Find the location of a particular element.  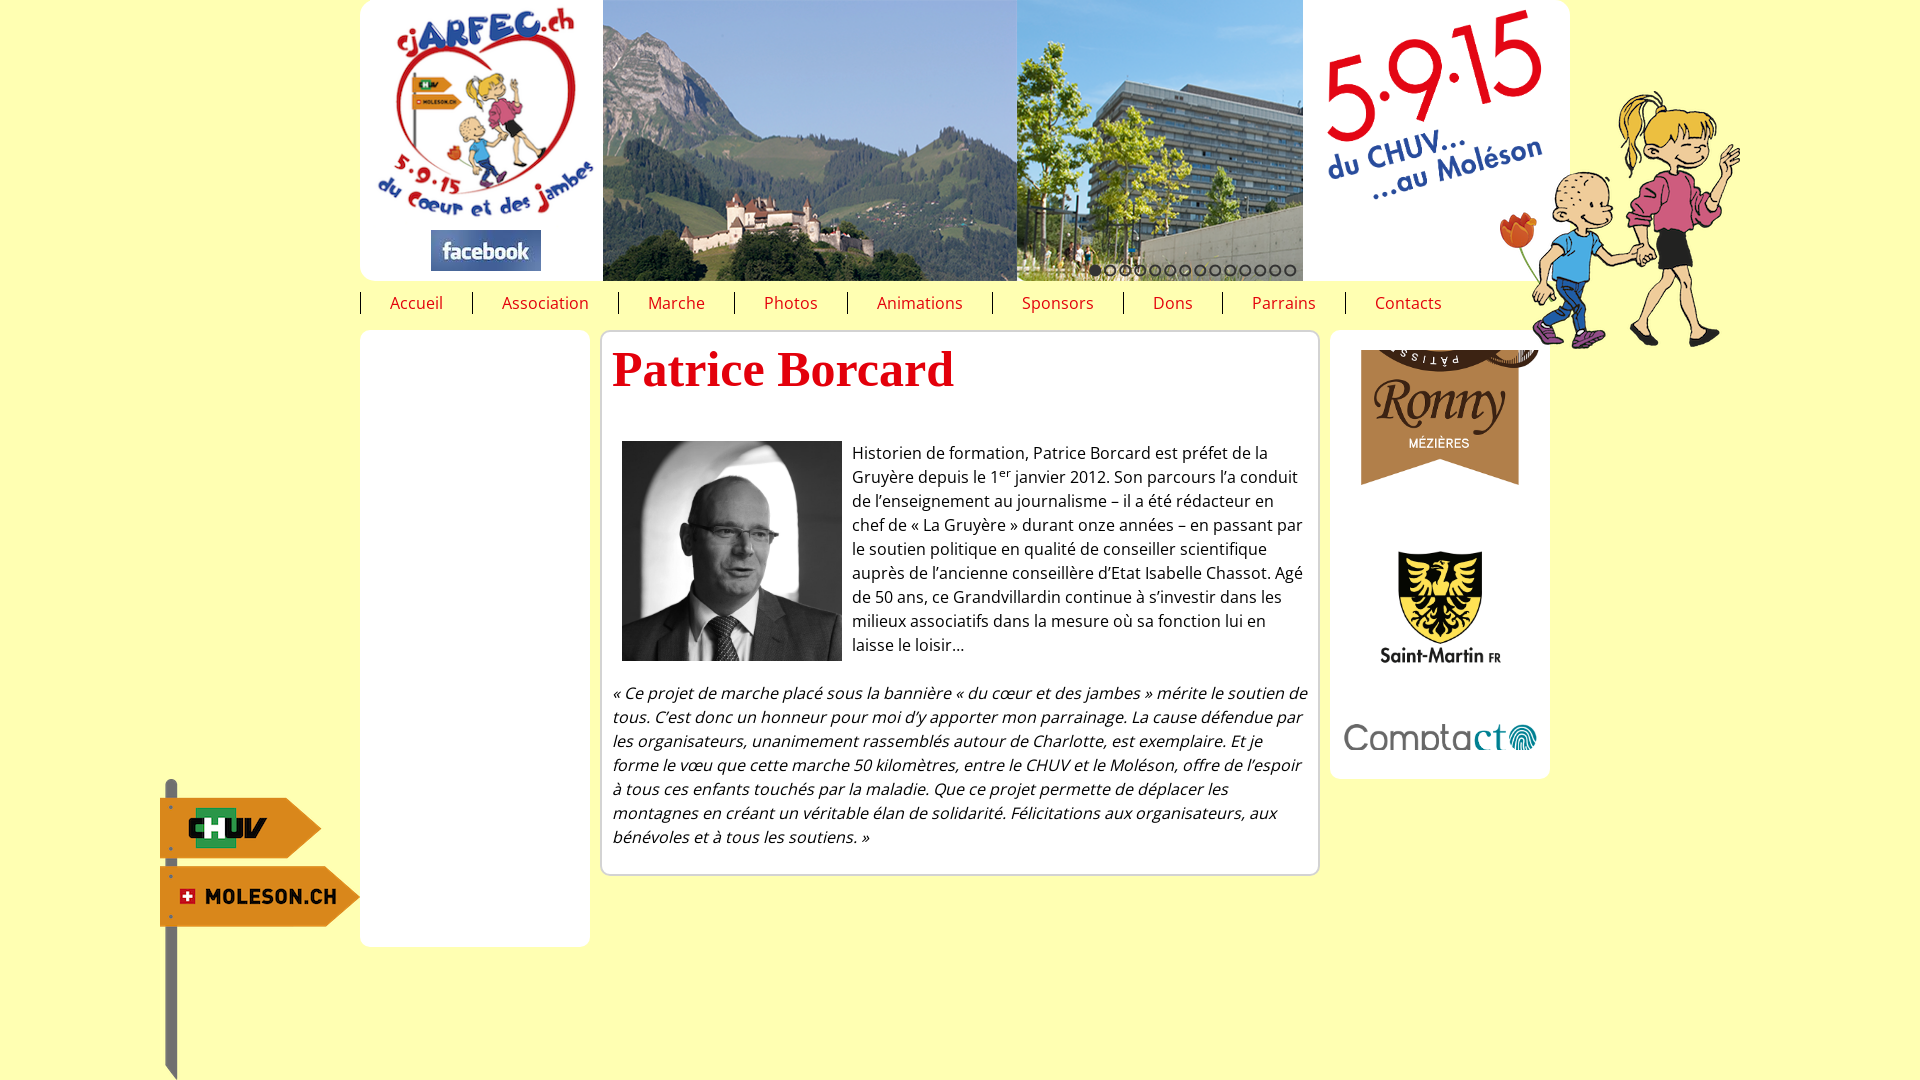

Association is located at coordinates (546, 303).